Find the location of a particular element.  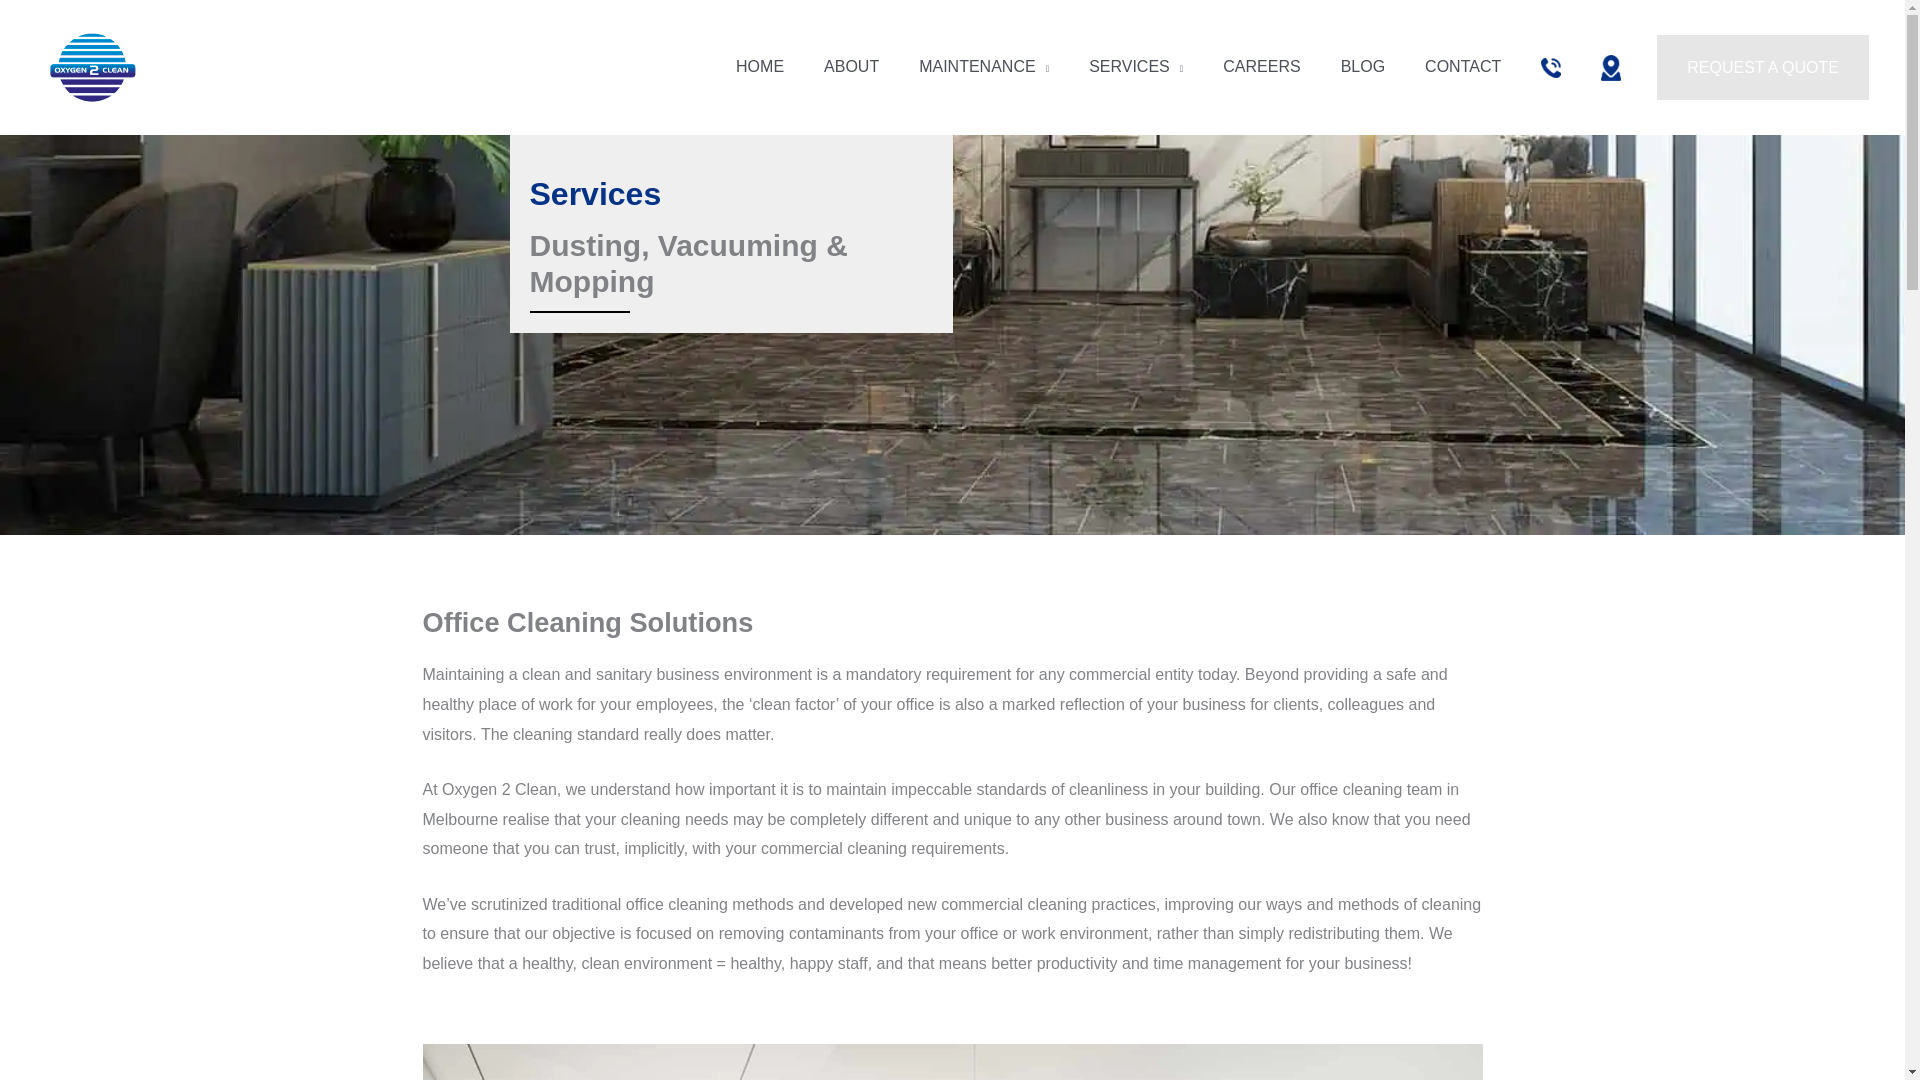

CONTACT is located at coordinates (1462, 66).